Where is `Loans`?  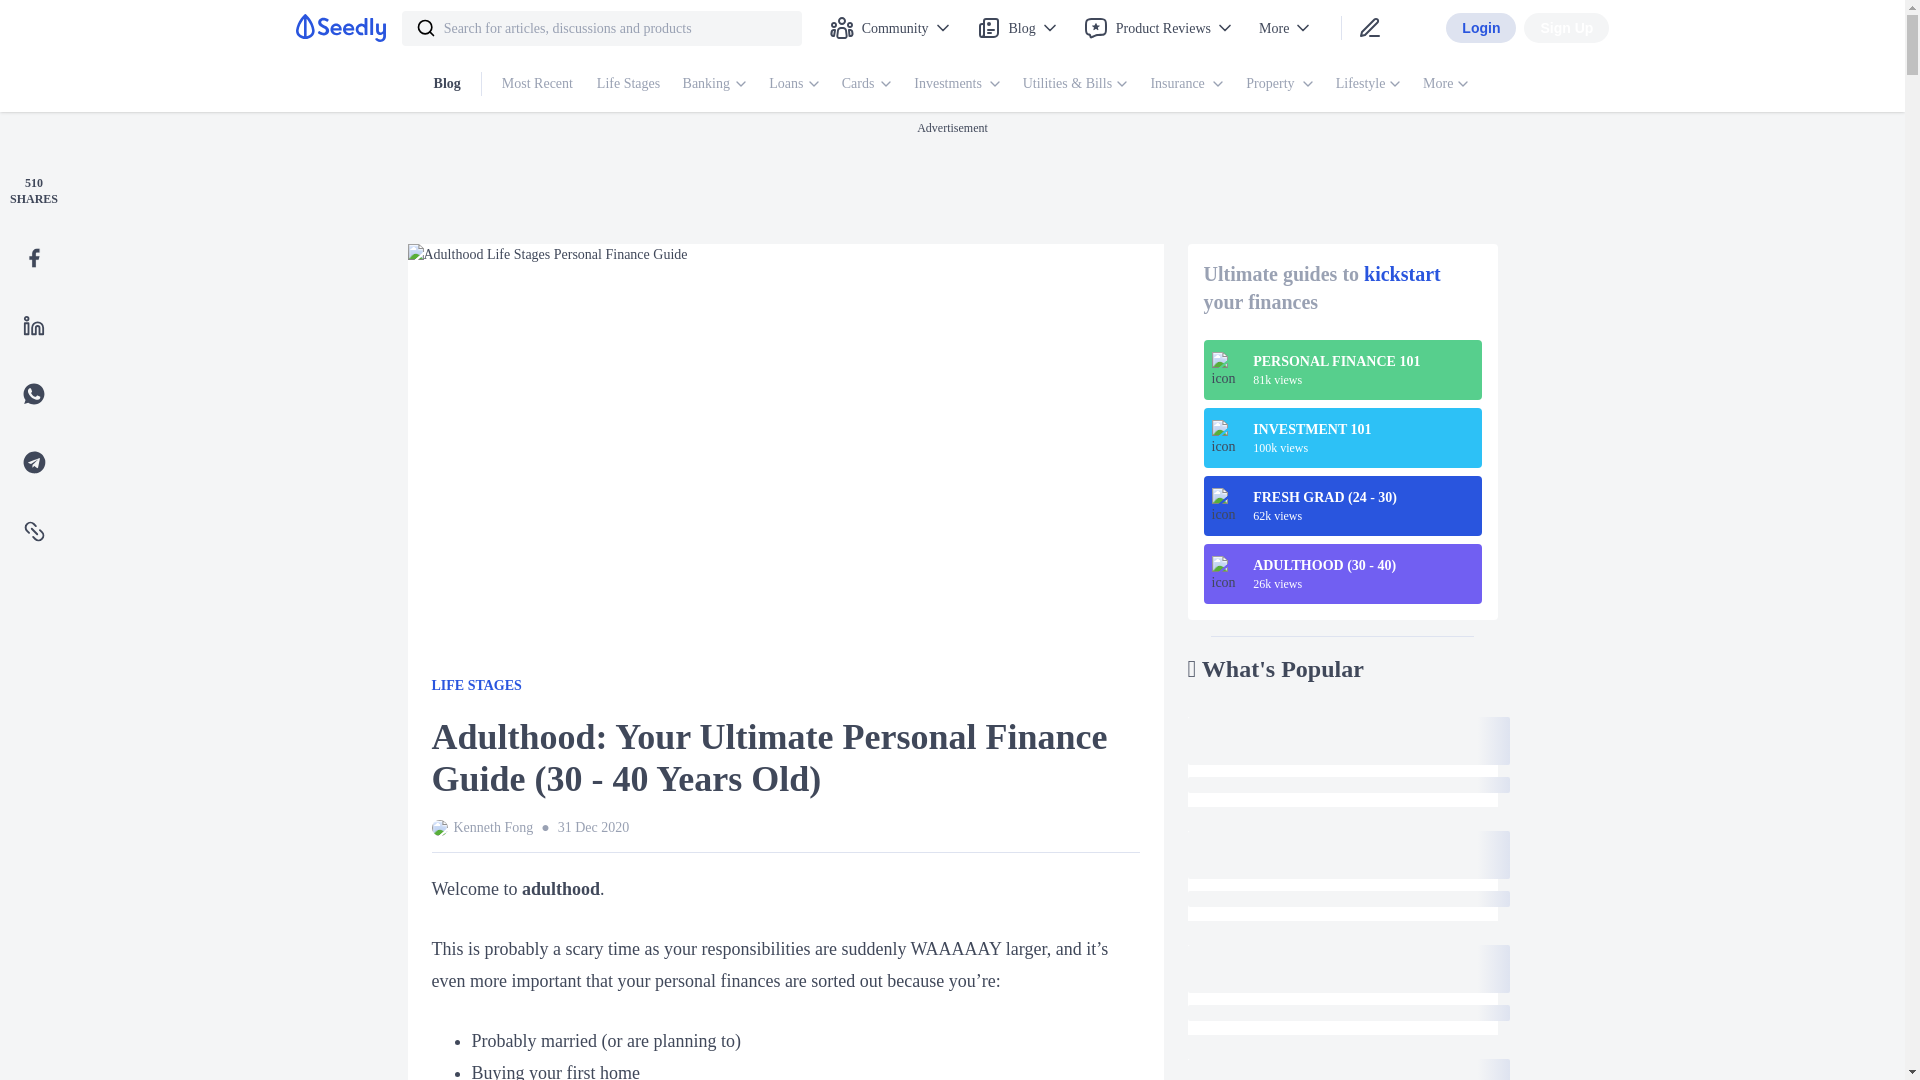
Loans is located at coordinates (795, 84).